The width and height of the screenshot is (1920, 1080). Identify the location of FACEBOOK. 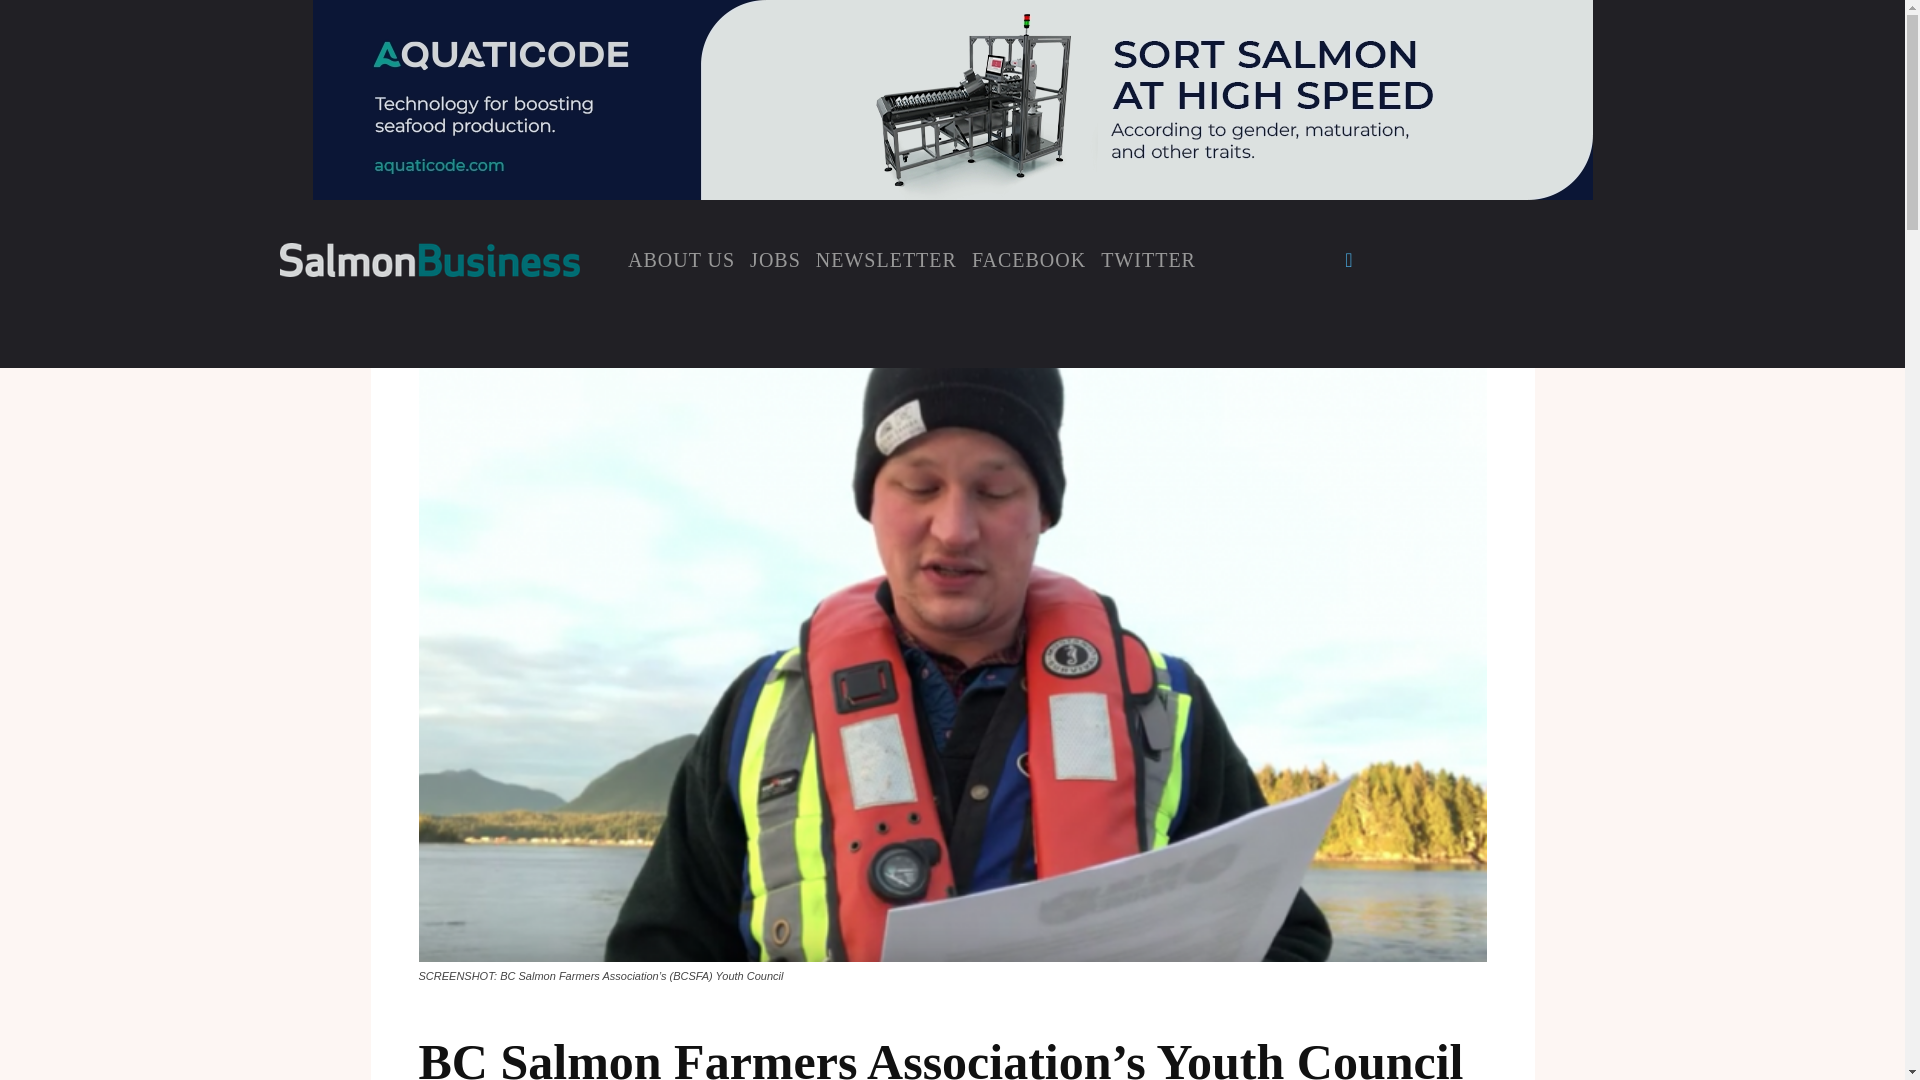
(1028, 259).